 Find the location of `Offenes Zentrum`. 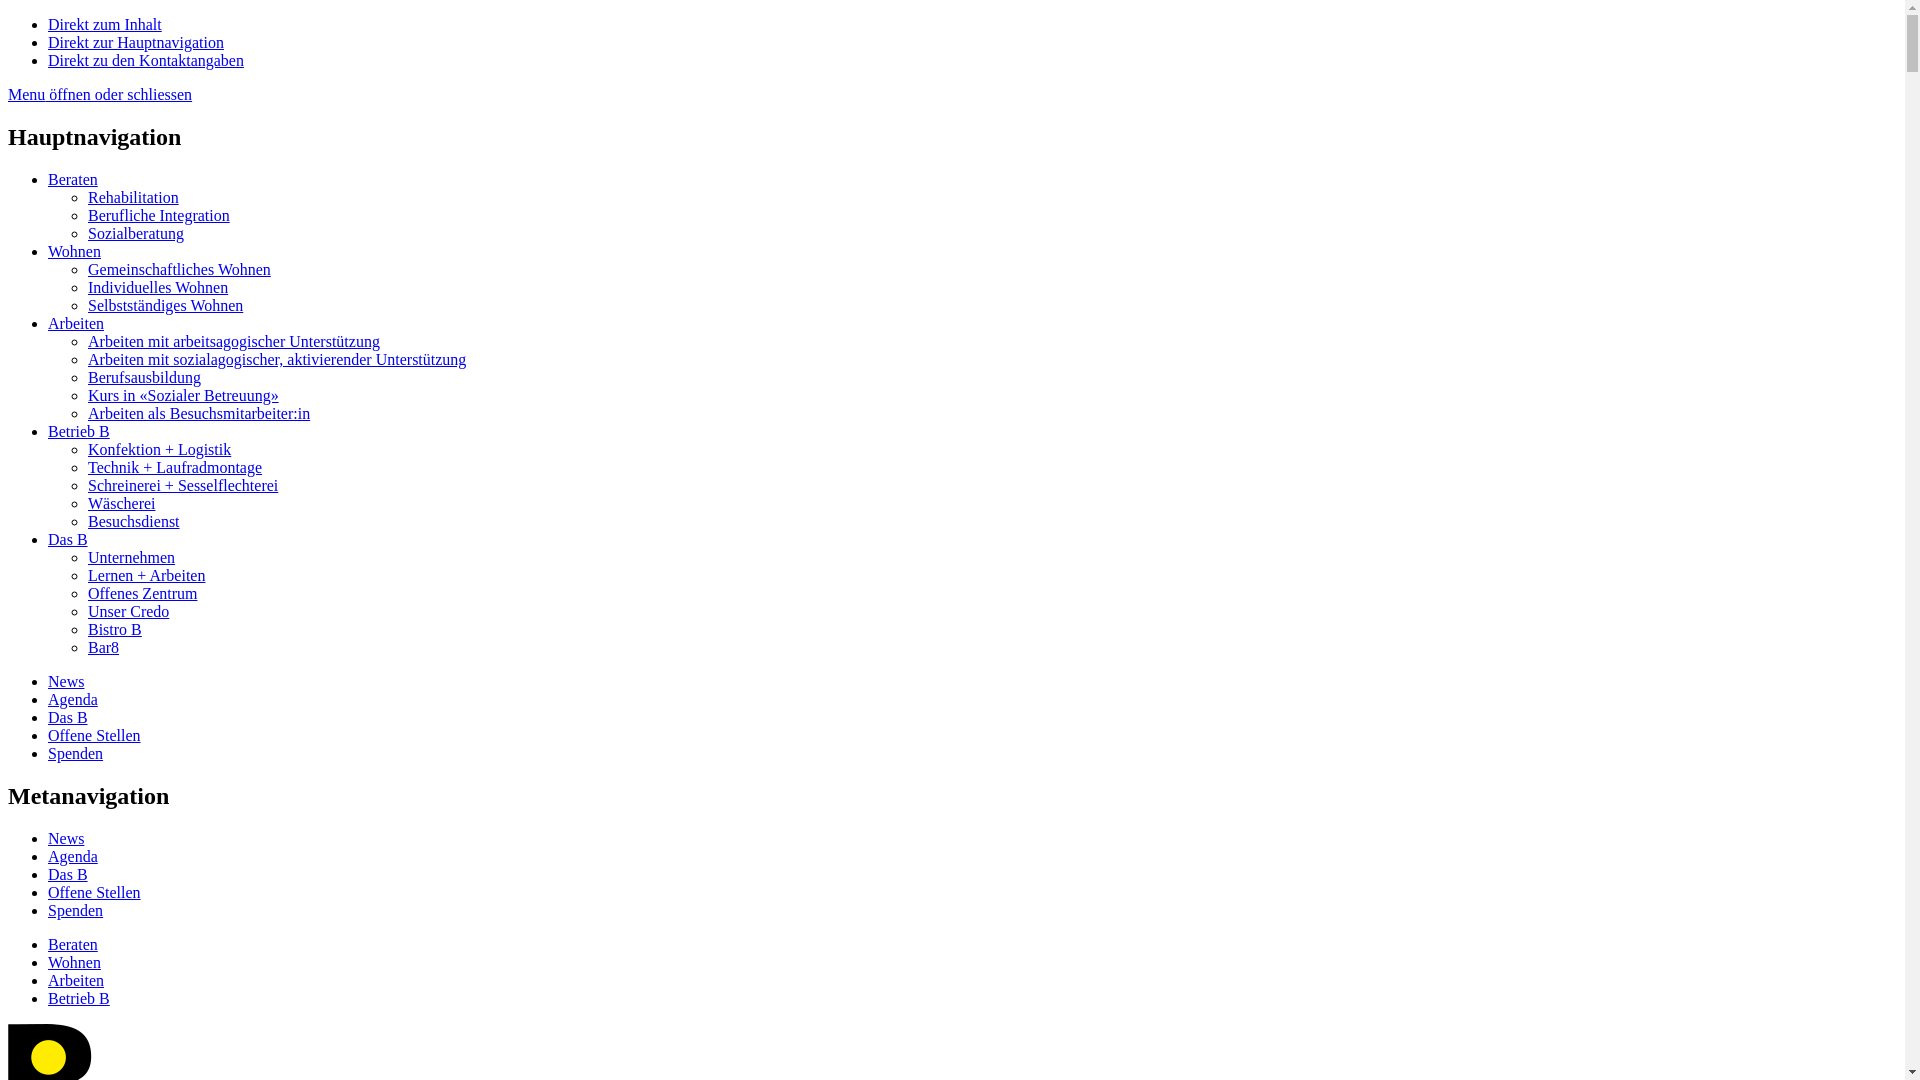

Offenes Zentrum is located at coordinates (142, 594).